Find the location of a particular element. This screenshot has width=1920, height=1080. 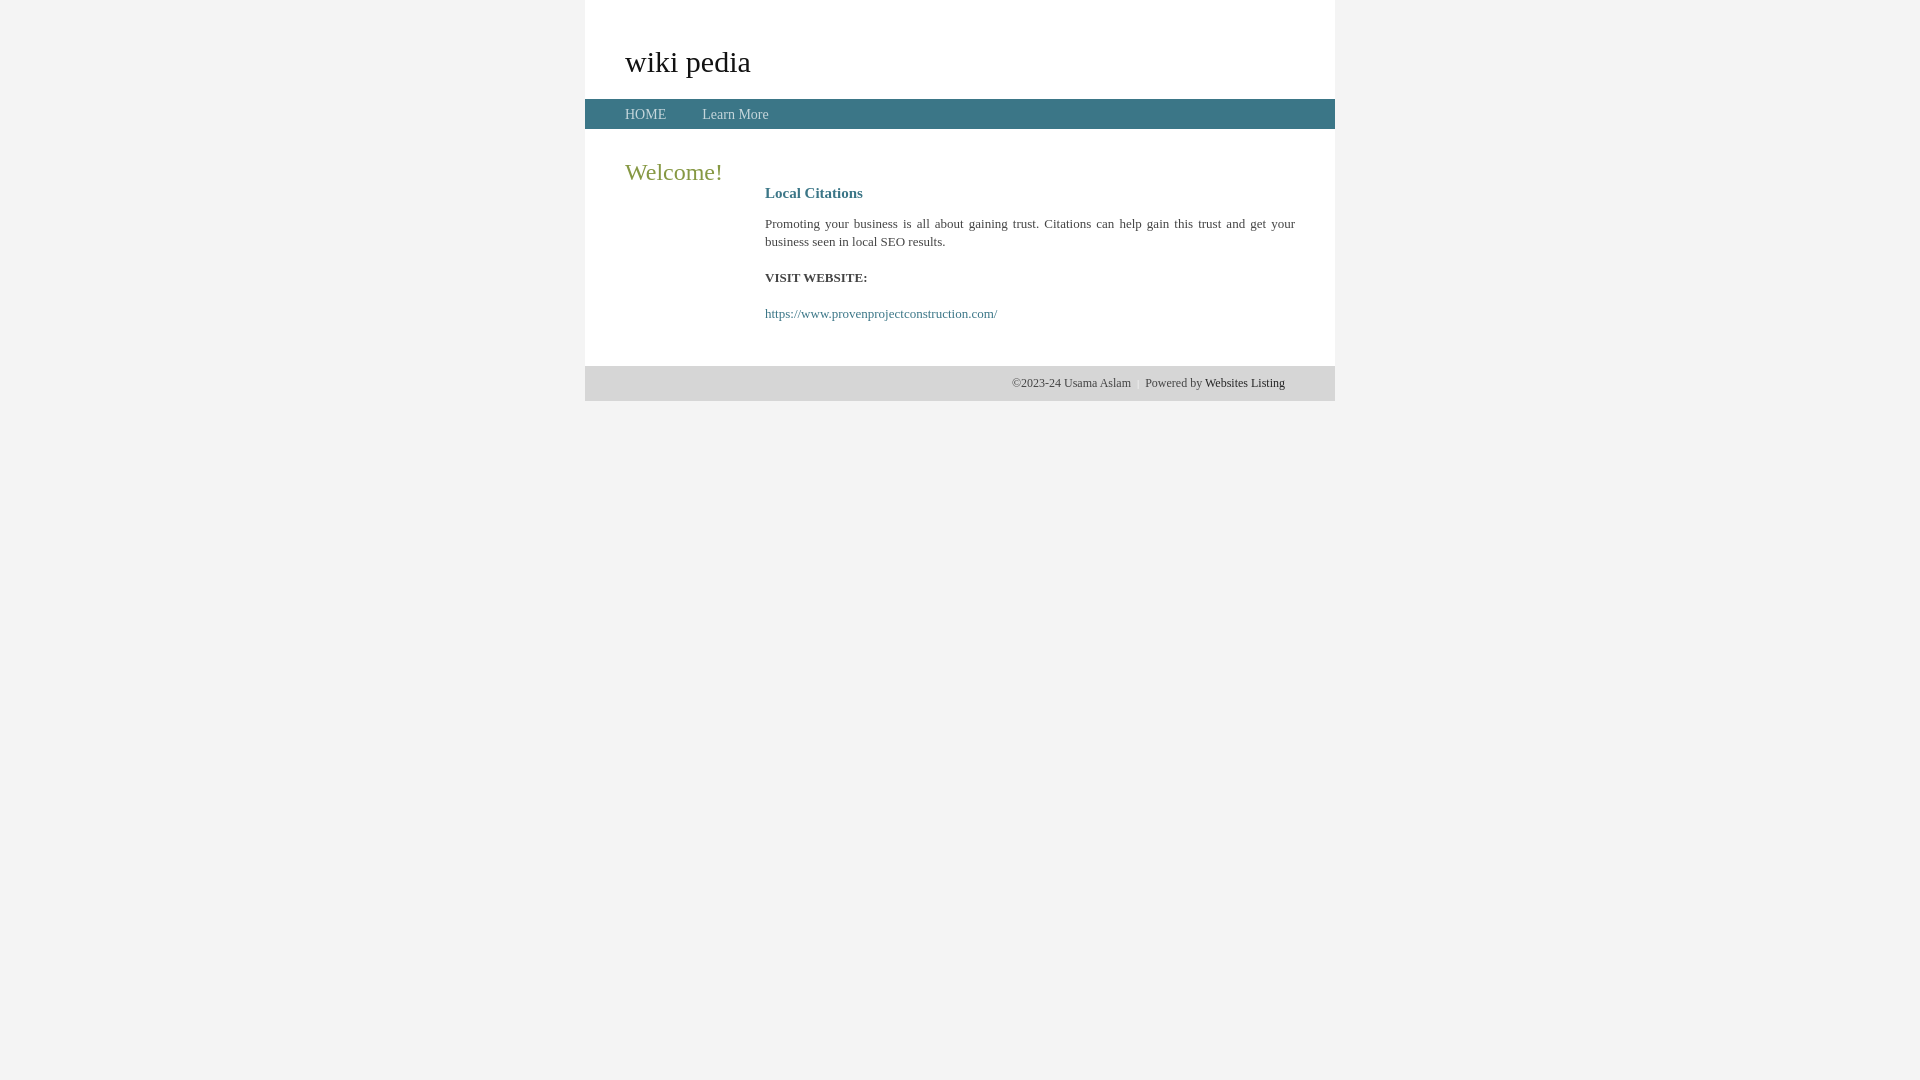

wiki pedia is located at coordinates (688, 61).